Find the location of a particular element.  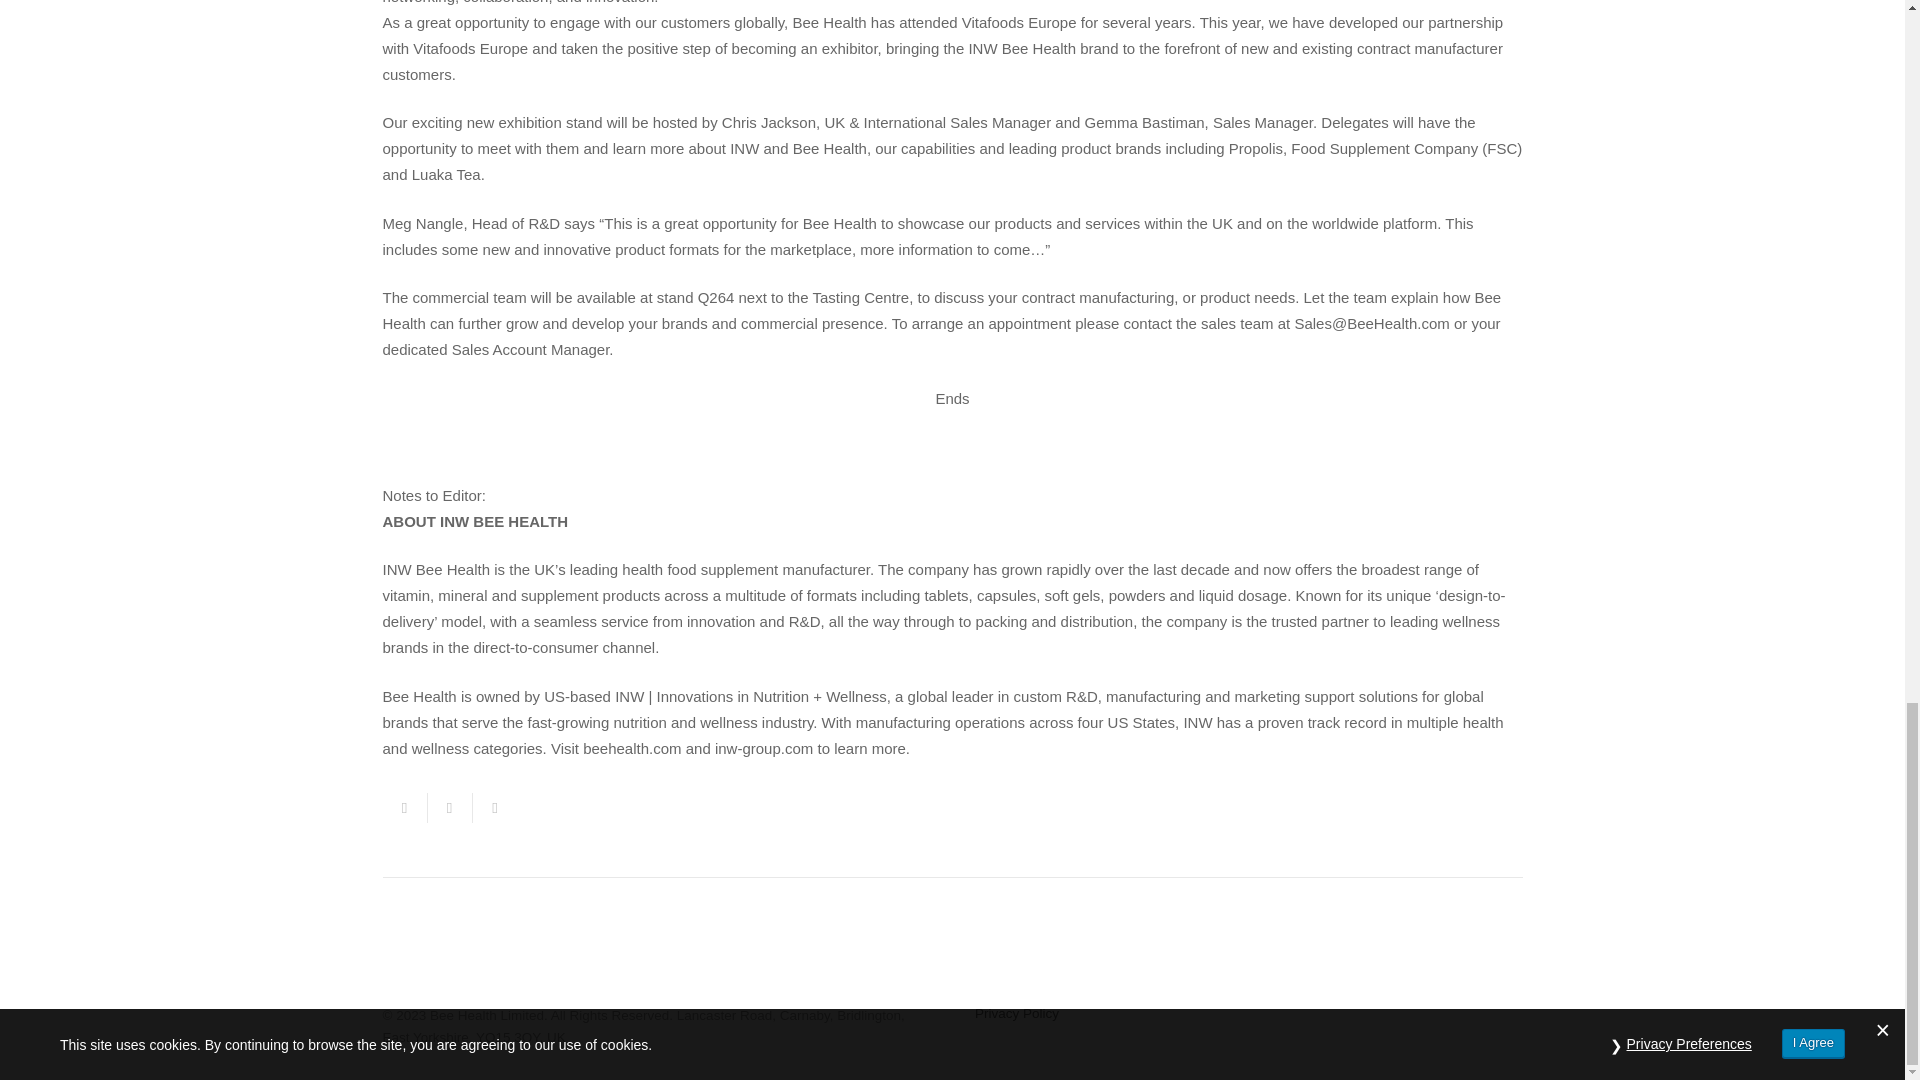

Share this is located at coordinates (494, 807).